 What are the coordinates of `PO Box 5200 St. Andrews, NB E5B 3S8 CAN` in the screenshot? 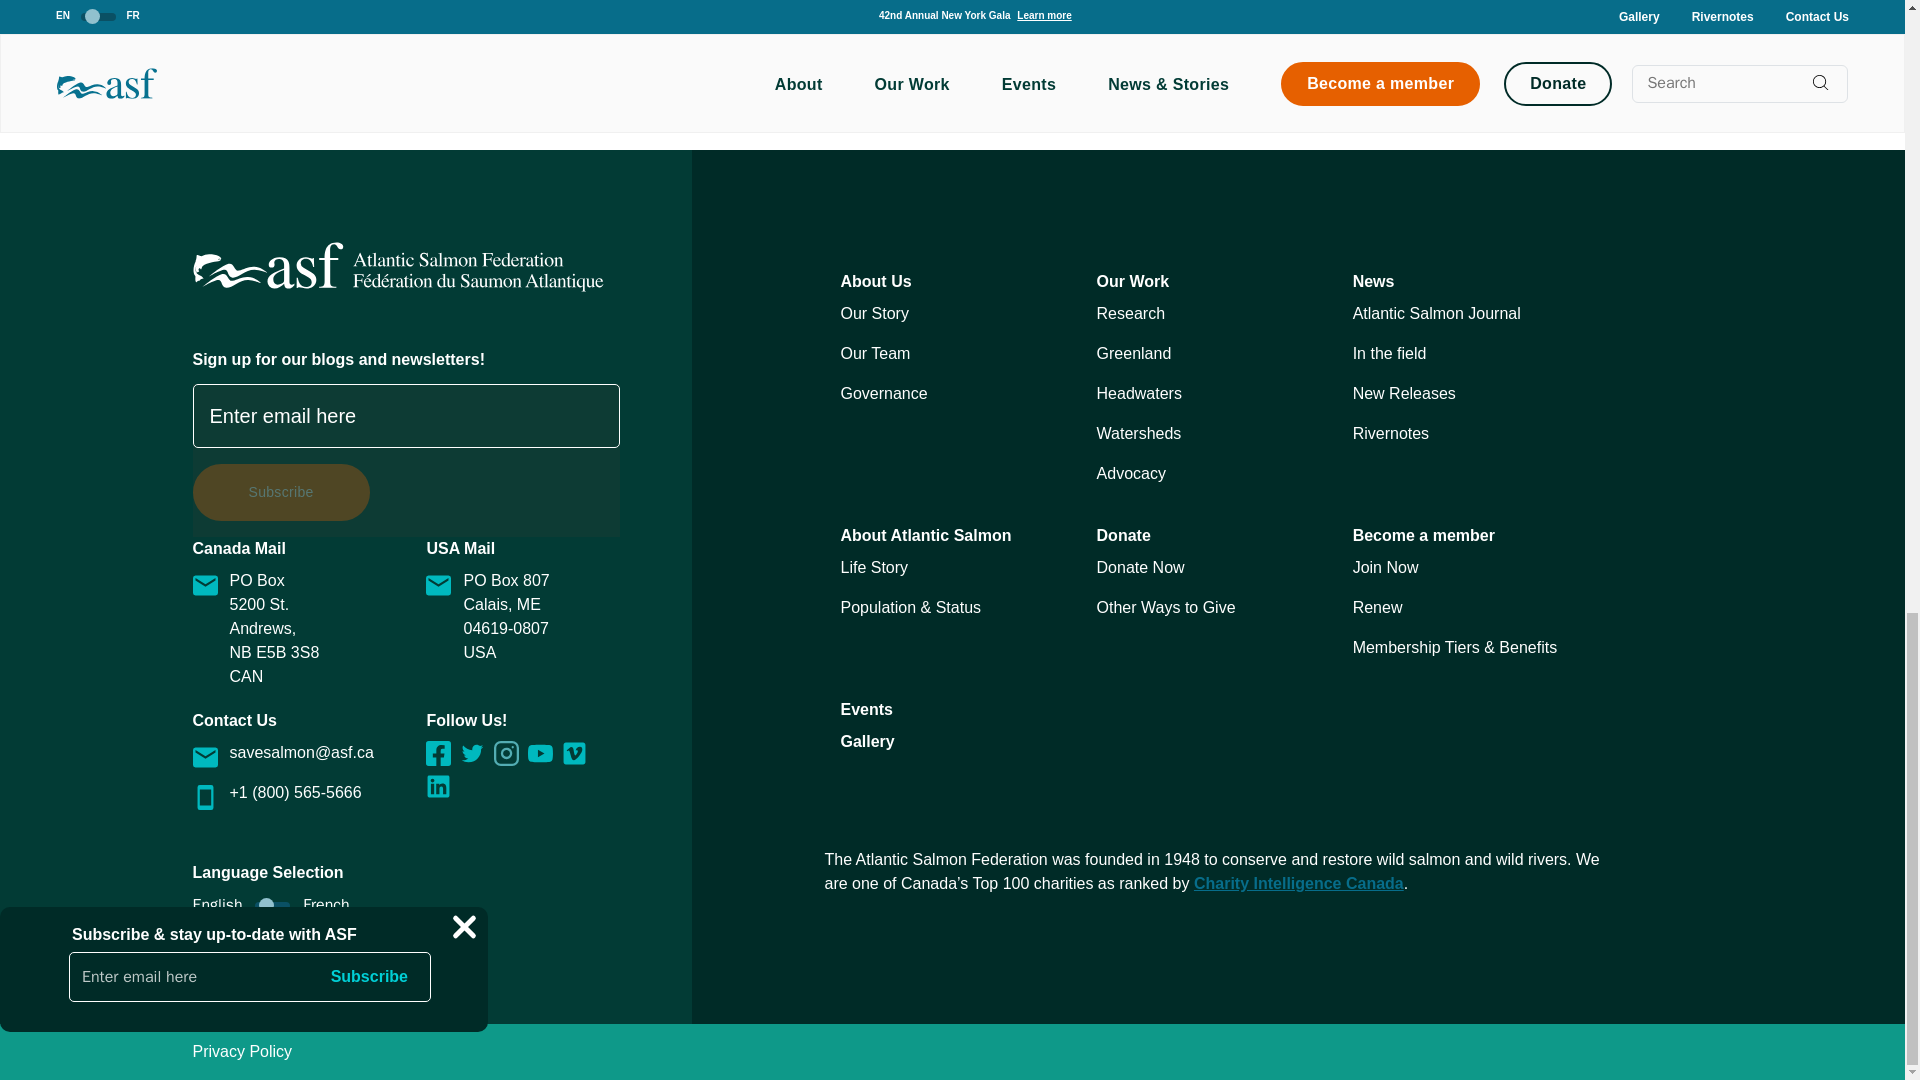 It's located at (308, 629).